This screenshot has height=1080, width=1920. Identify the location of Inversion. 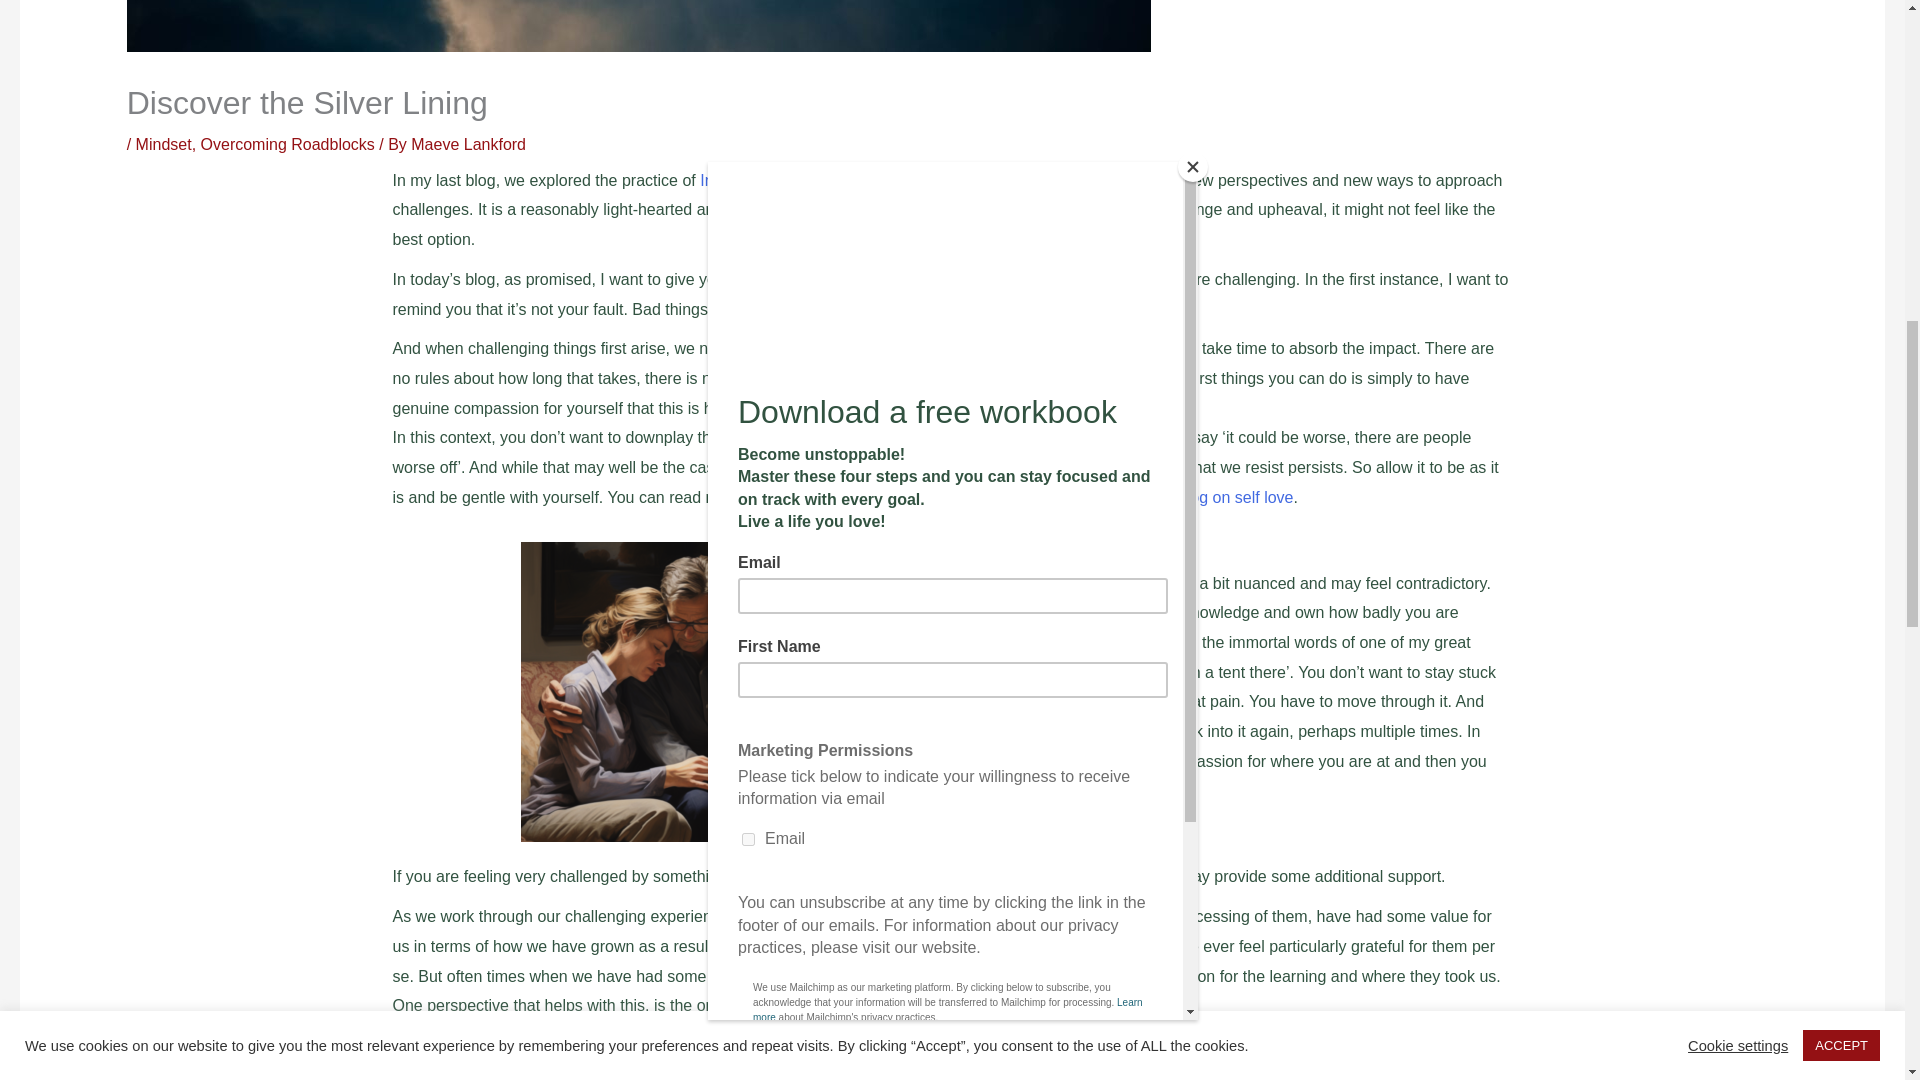
(732, 180).